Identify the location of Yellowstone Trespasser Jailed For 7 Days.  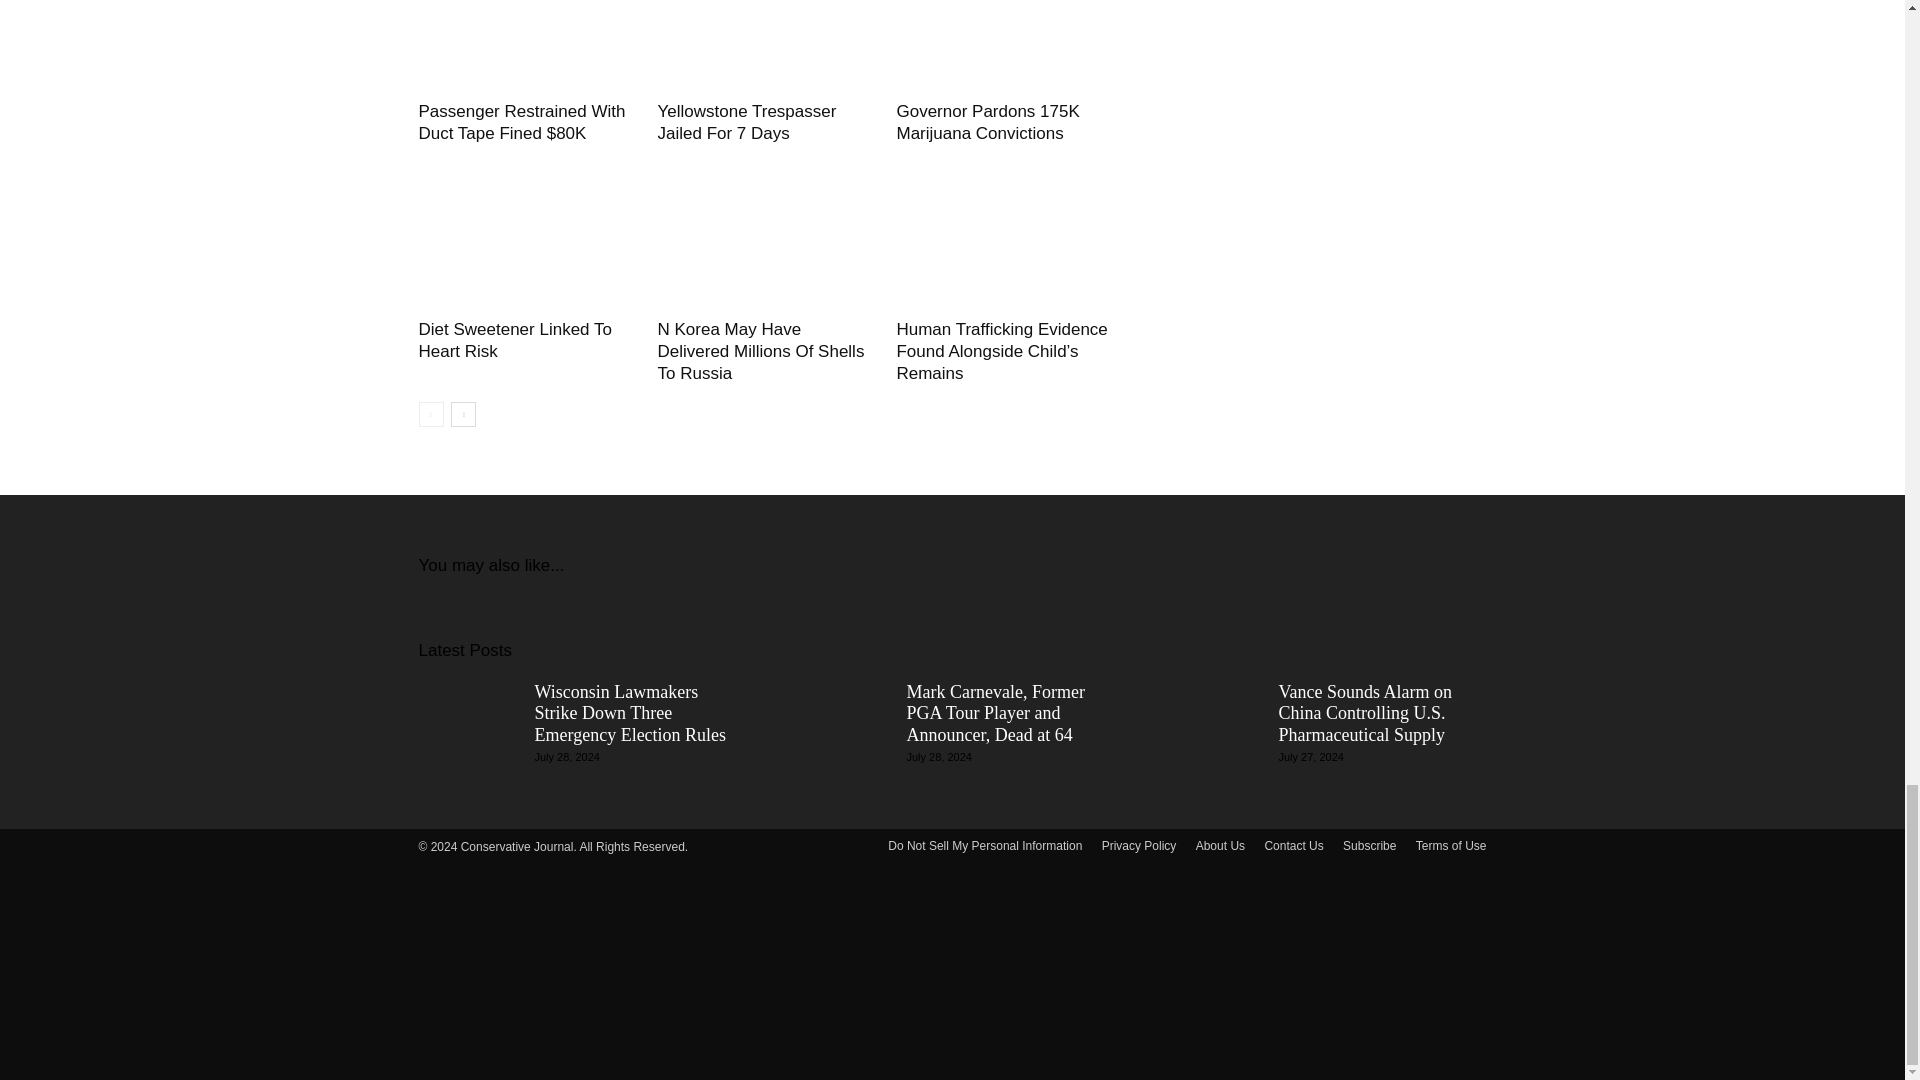
(766, 46).